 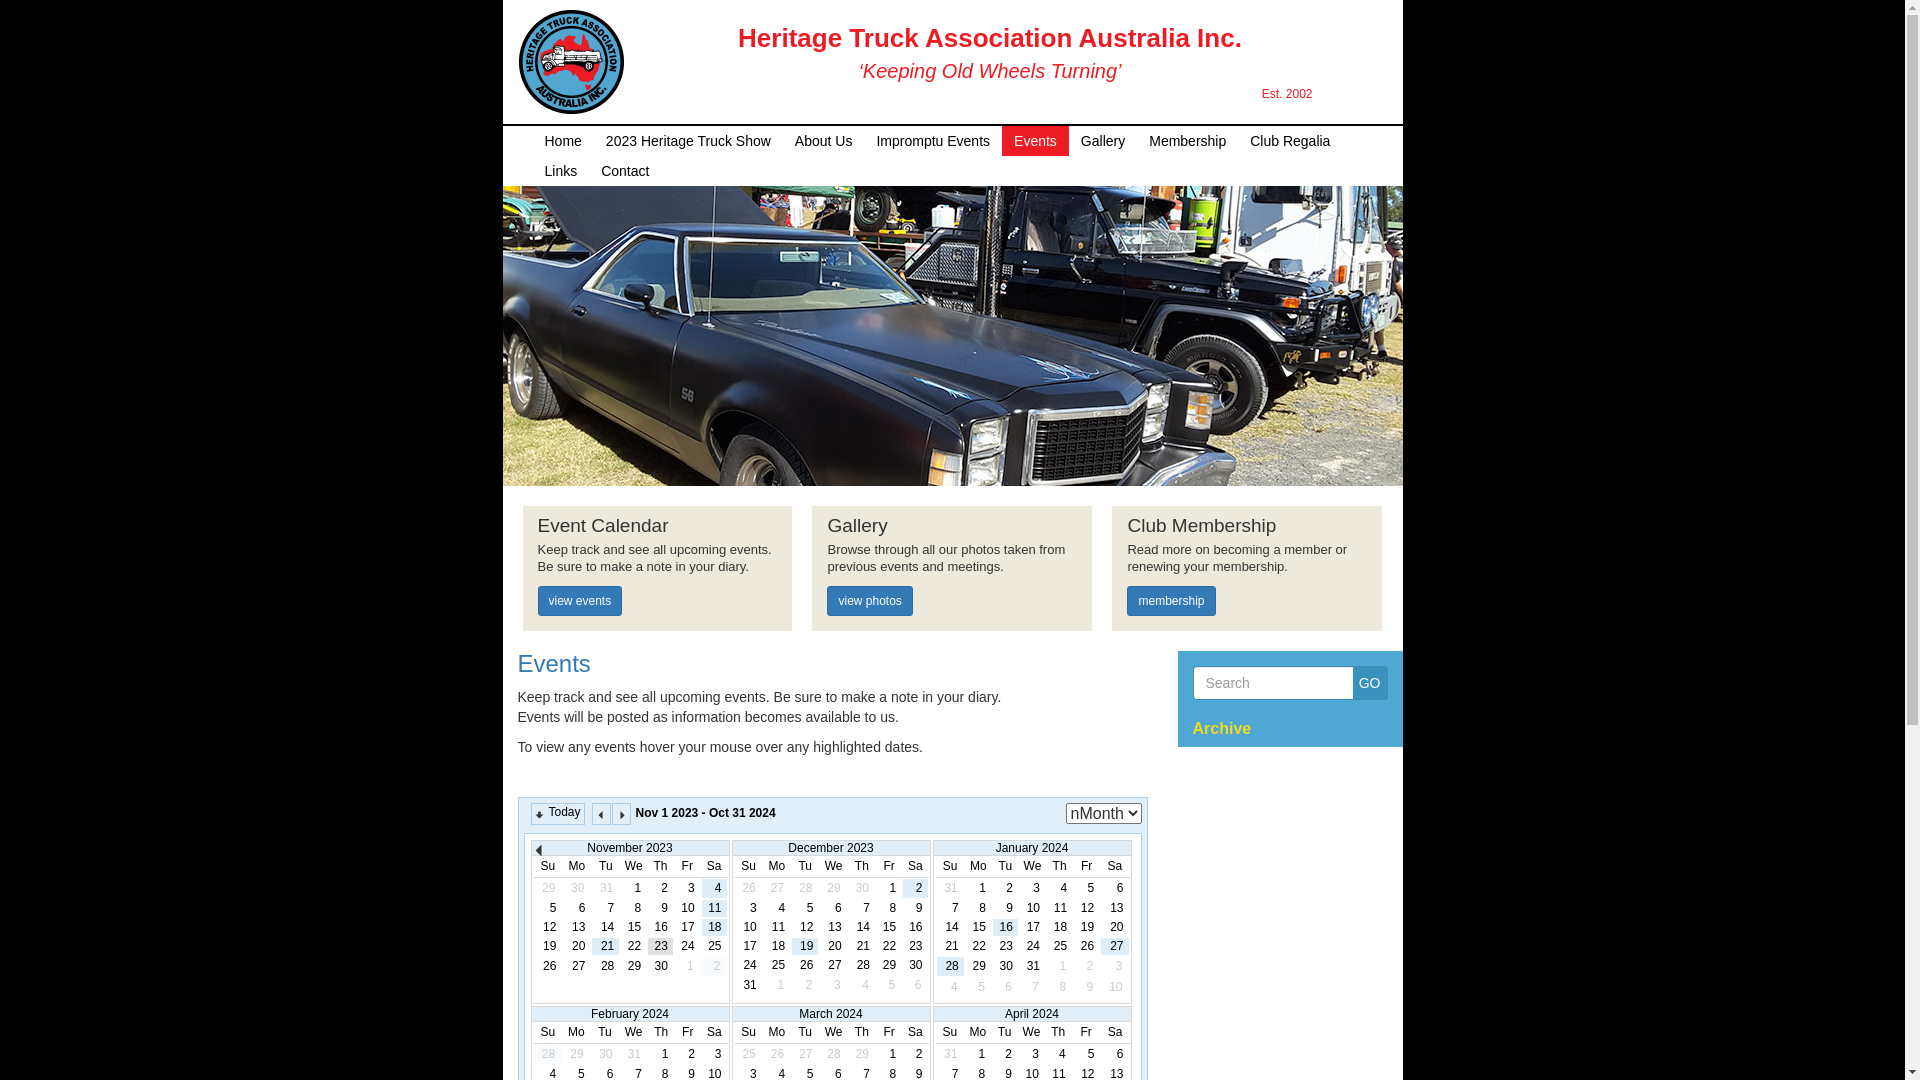 I want to click on 9, so click(x=660, y=908).